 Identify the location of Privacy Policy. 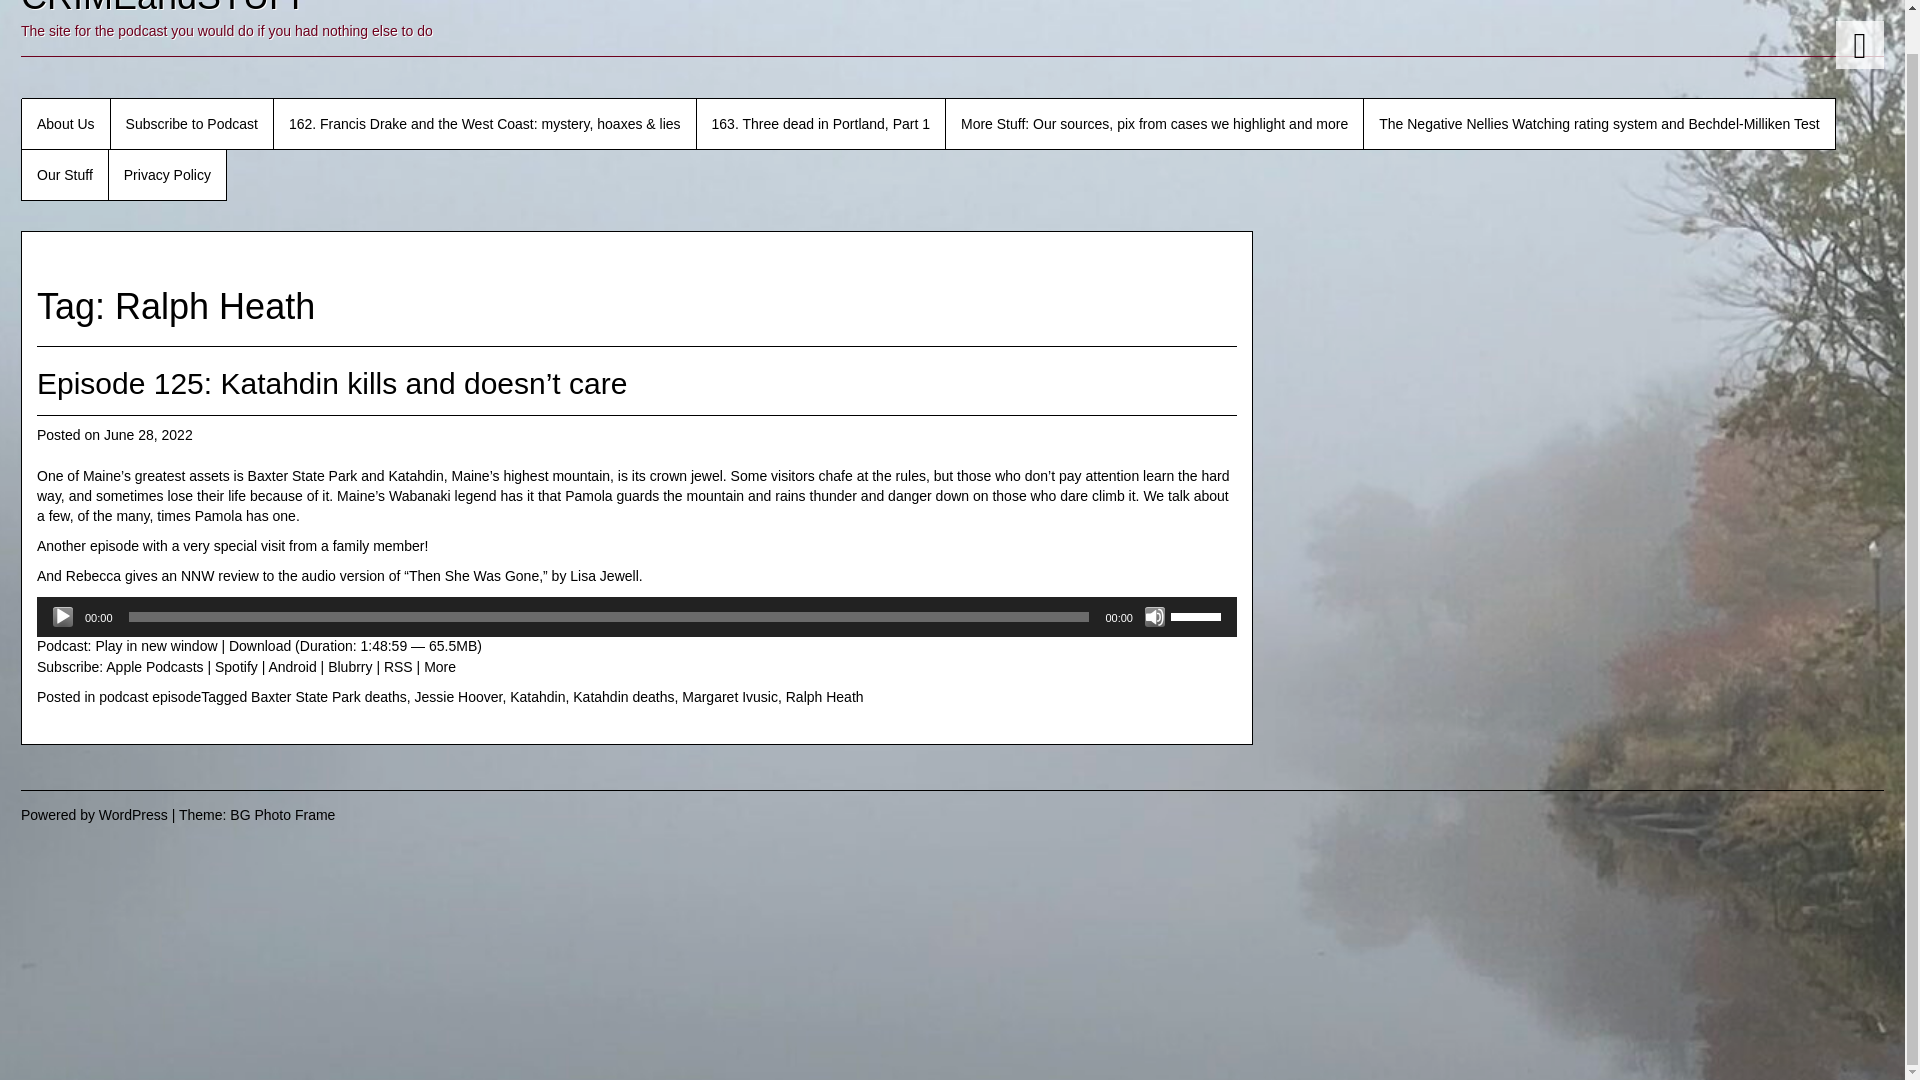
(168, 174).